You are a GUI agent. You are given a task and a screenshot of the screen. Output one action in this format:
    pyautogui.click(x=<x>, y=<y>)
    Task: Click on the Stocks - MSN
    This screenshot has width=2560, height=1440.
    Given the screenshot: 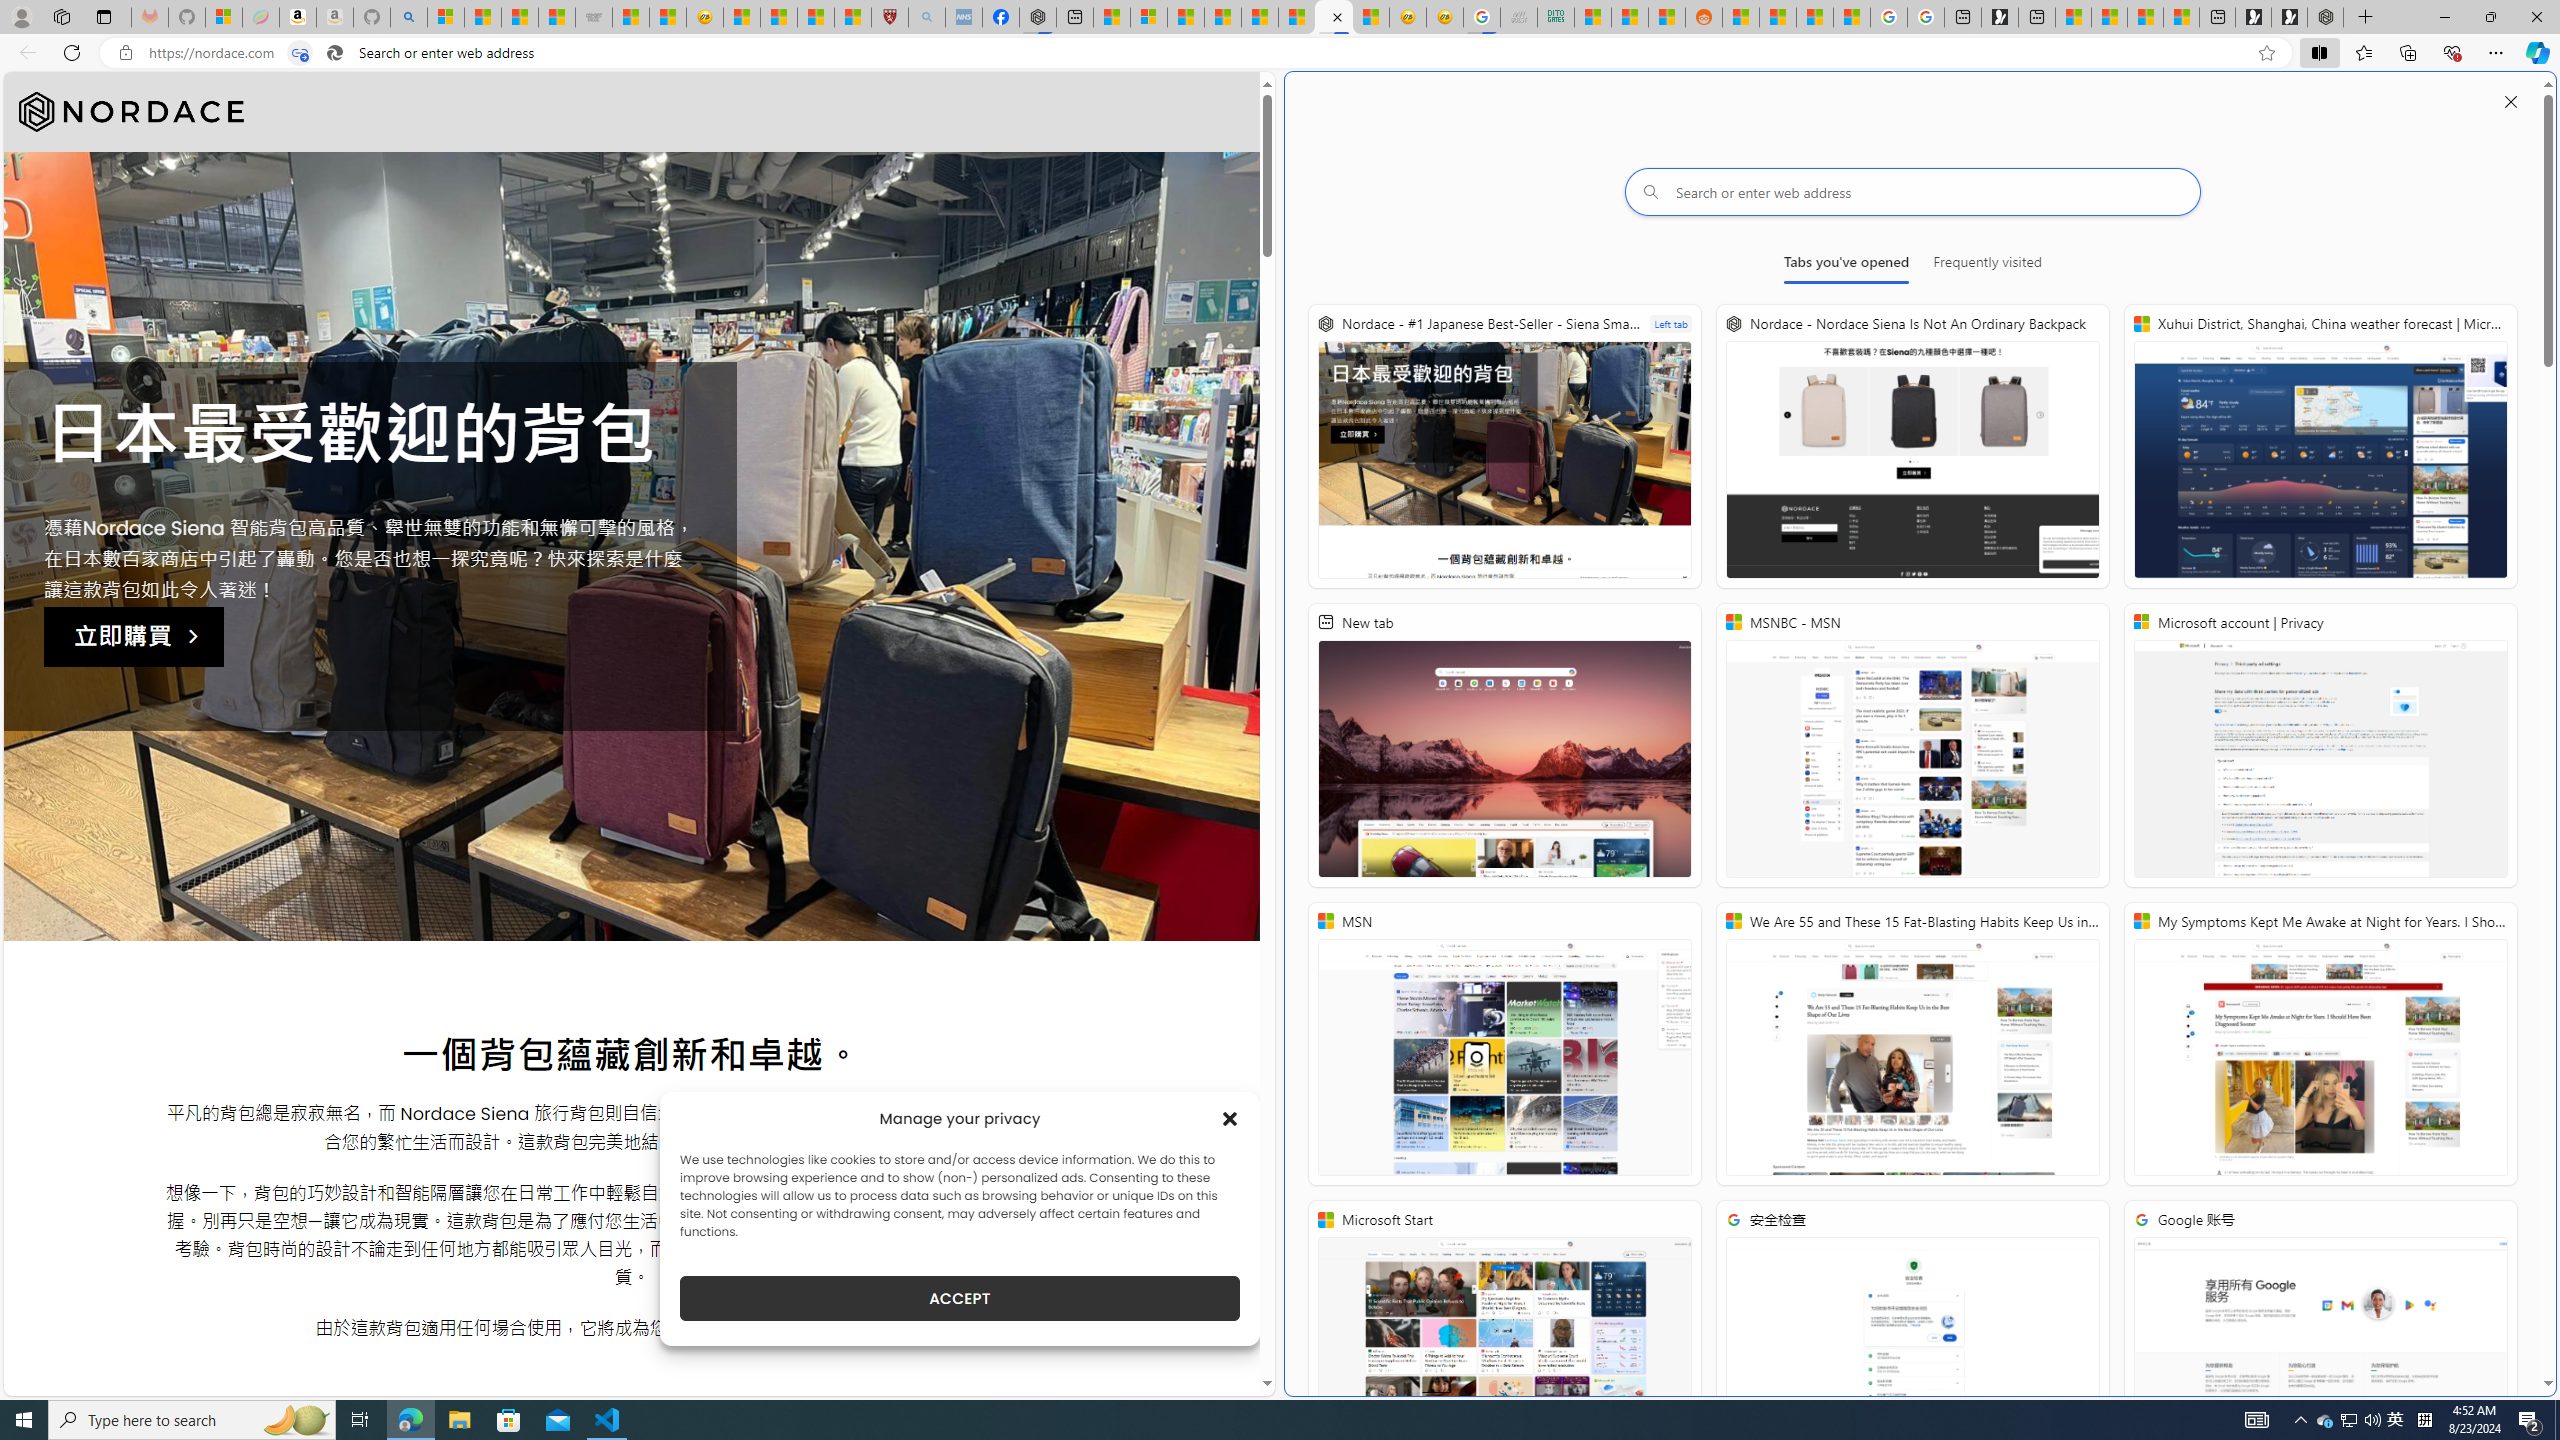 What is the action you would take?
    pyautogui.click(x=556, y=17)
    